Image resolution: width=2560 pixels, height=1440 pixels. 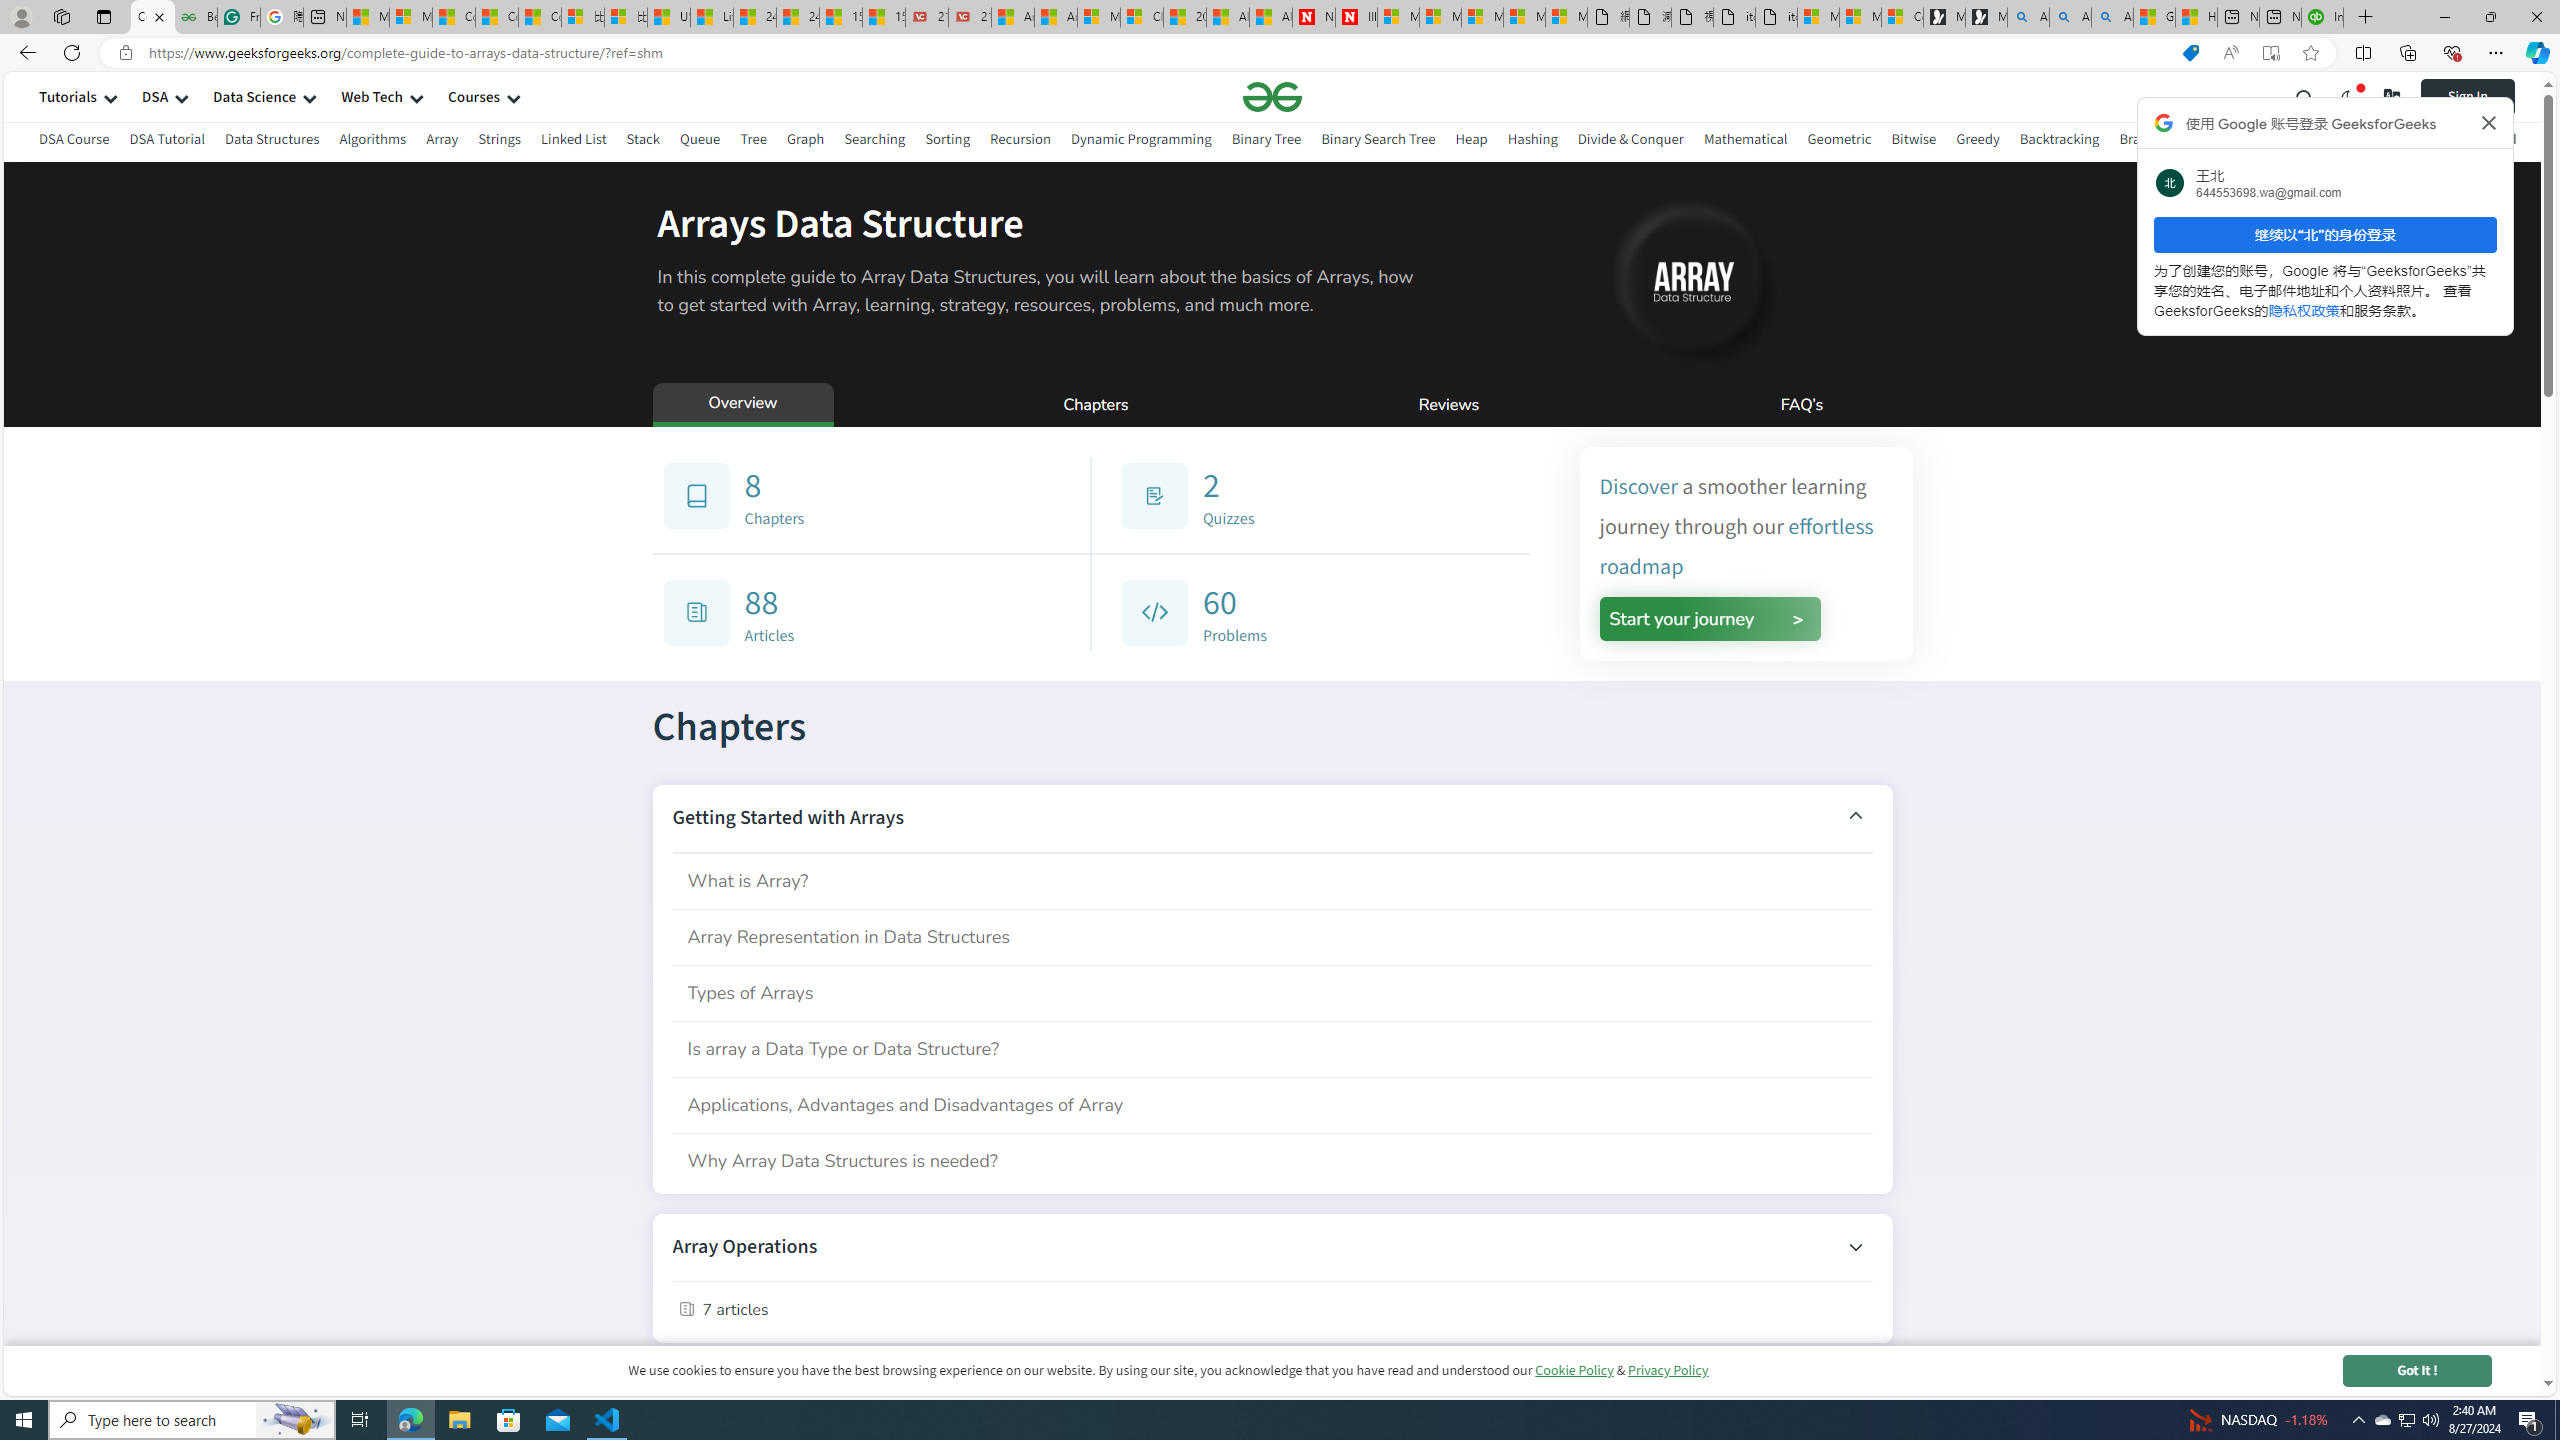 What do you see at coordinates (74, 142) in the screenshot?
I see `DSA Course` at bounding box center [74, 142].